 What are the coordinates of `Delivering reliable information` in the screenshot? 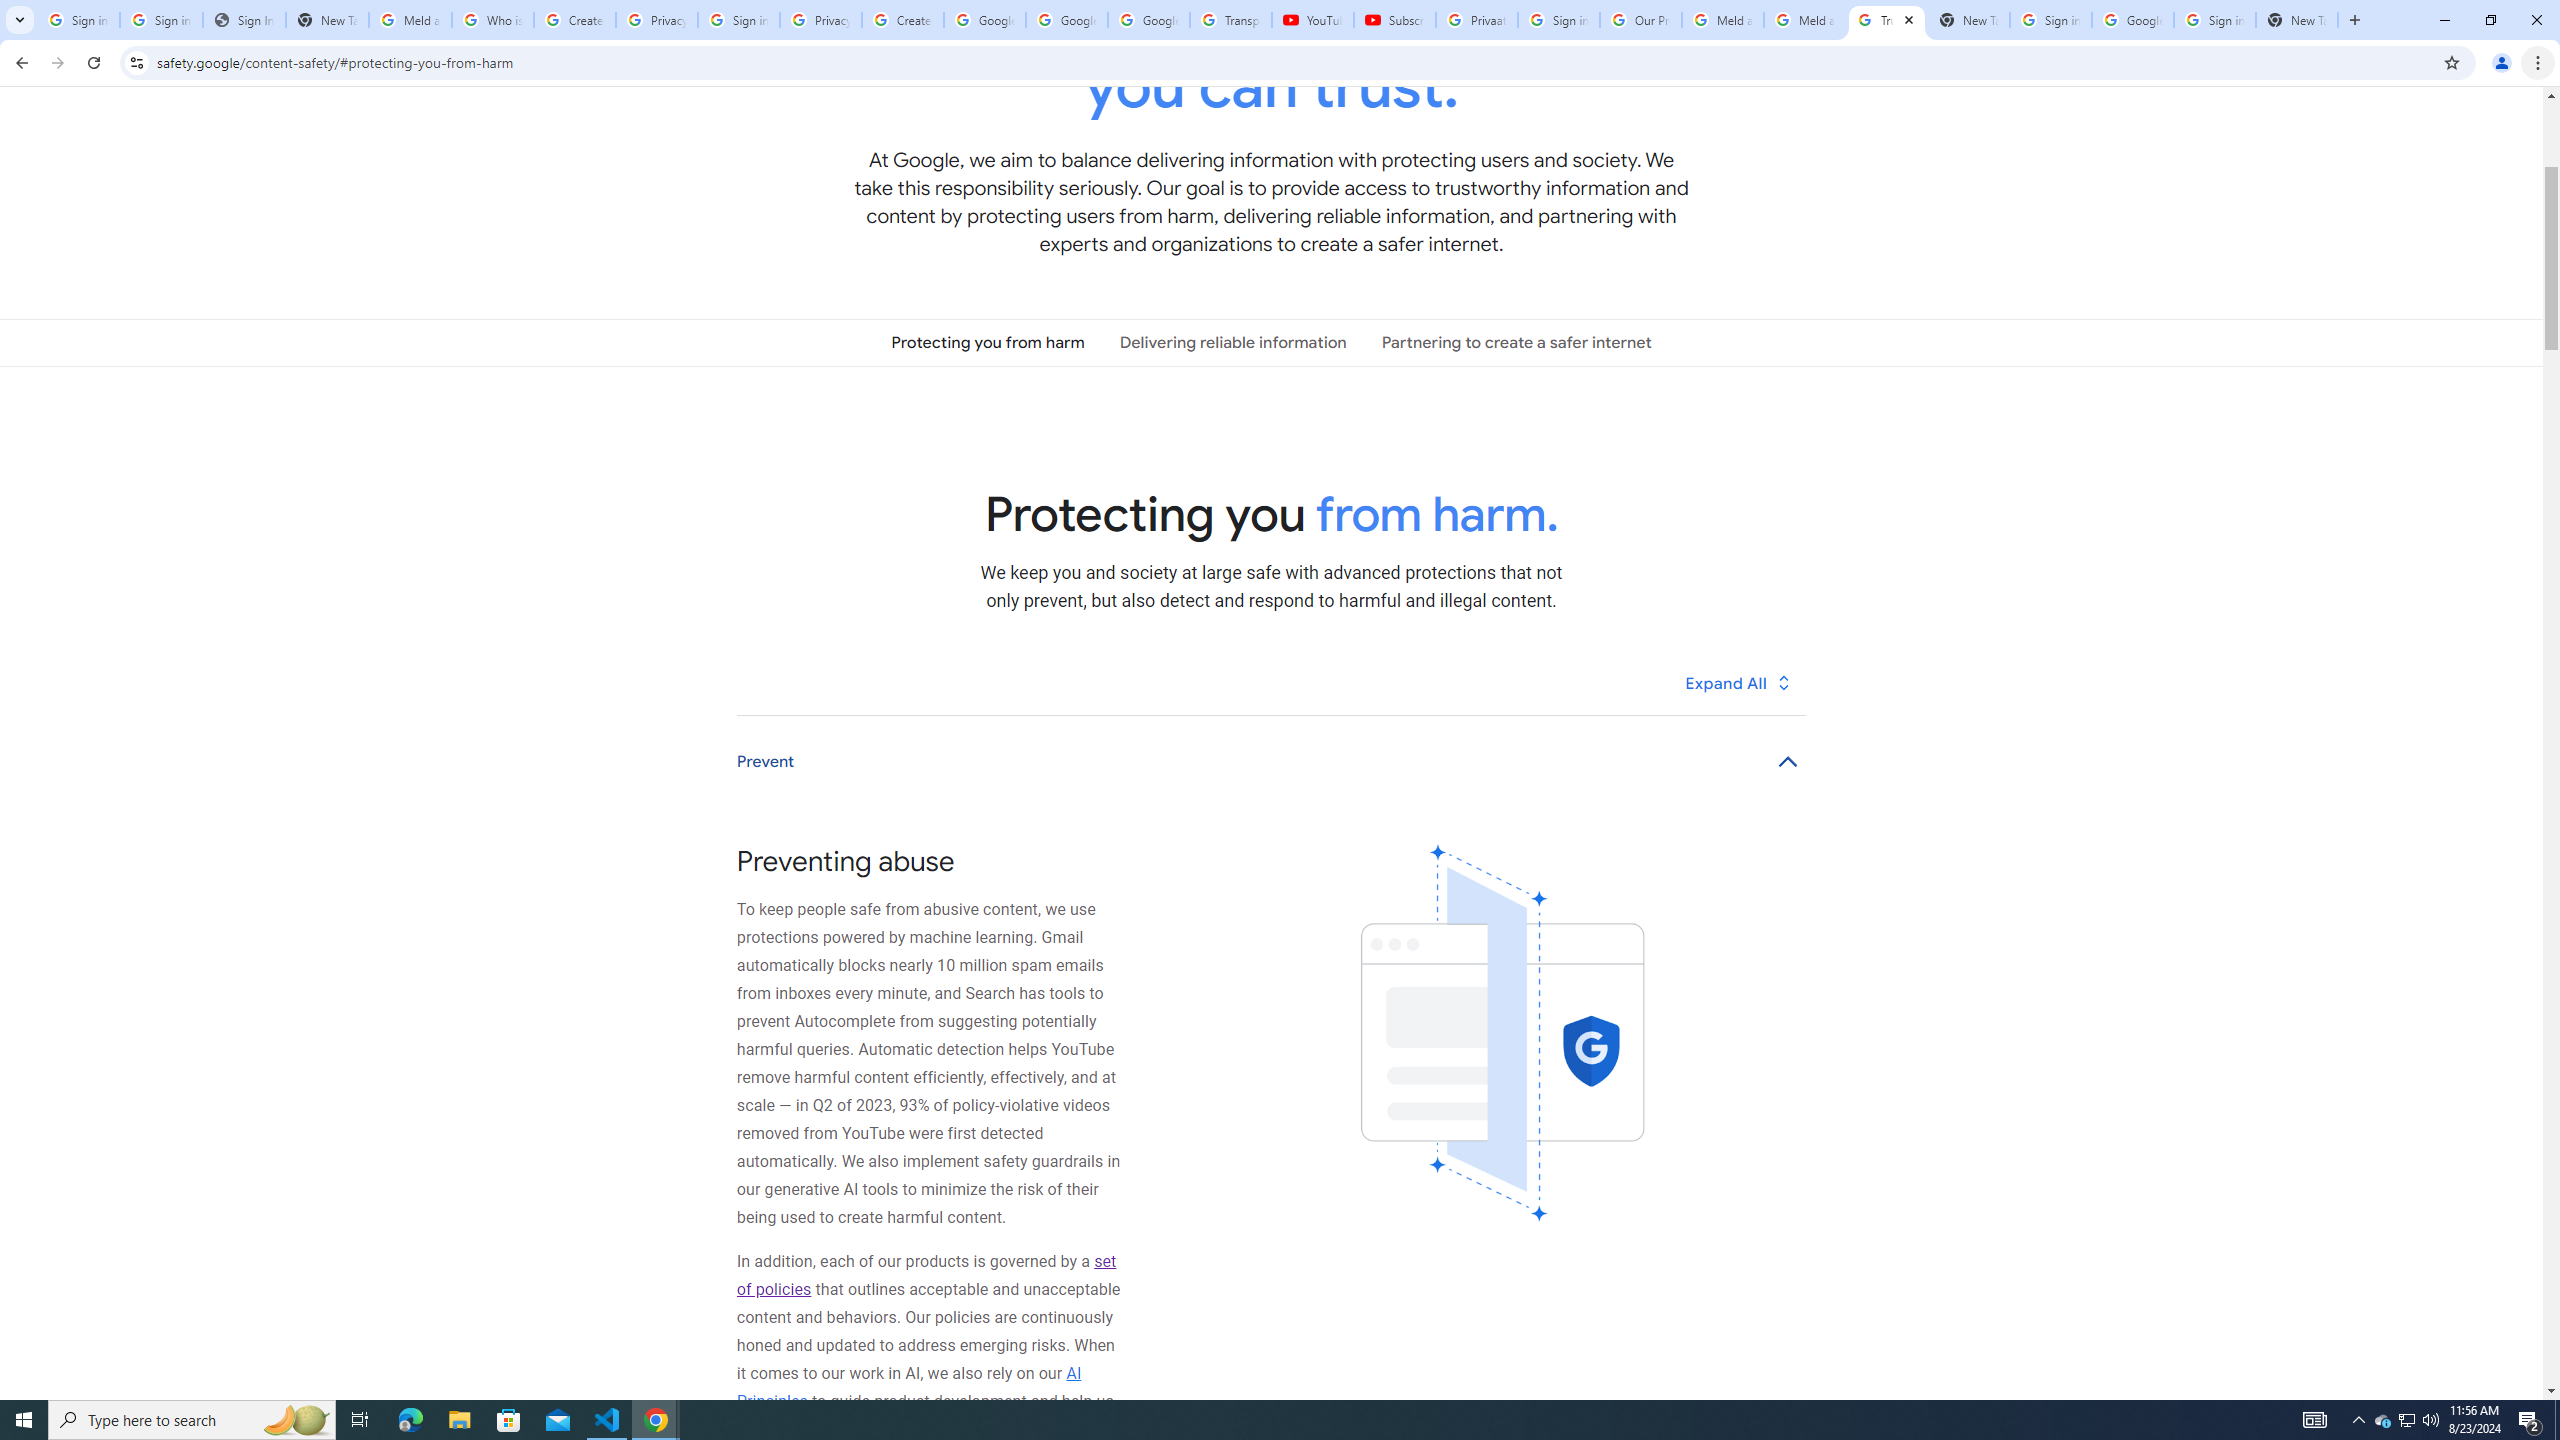 It's located at (1232, 342).